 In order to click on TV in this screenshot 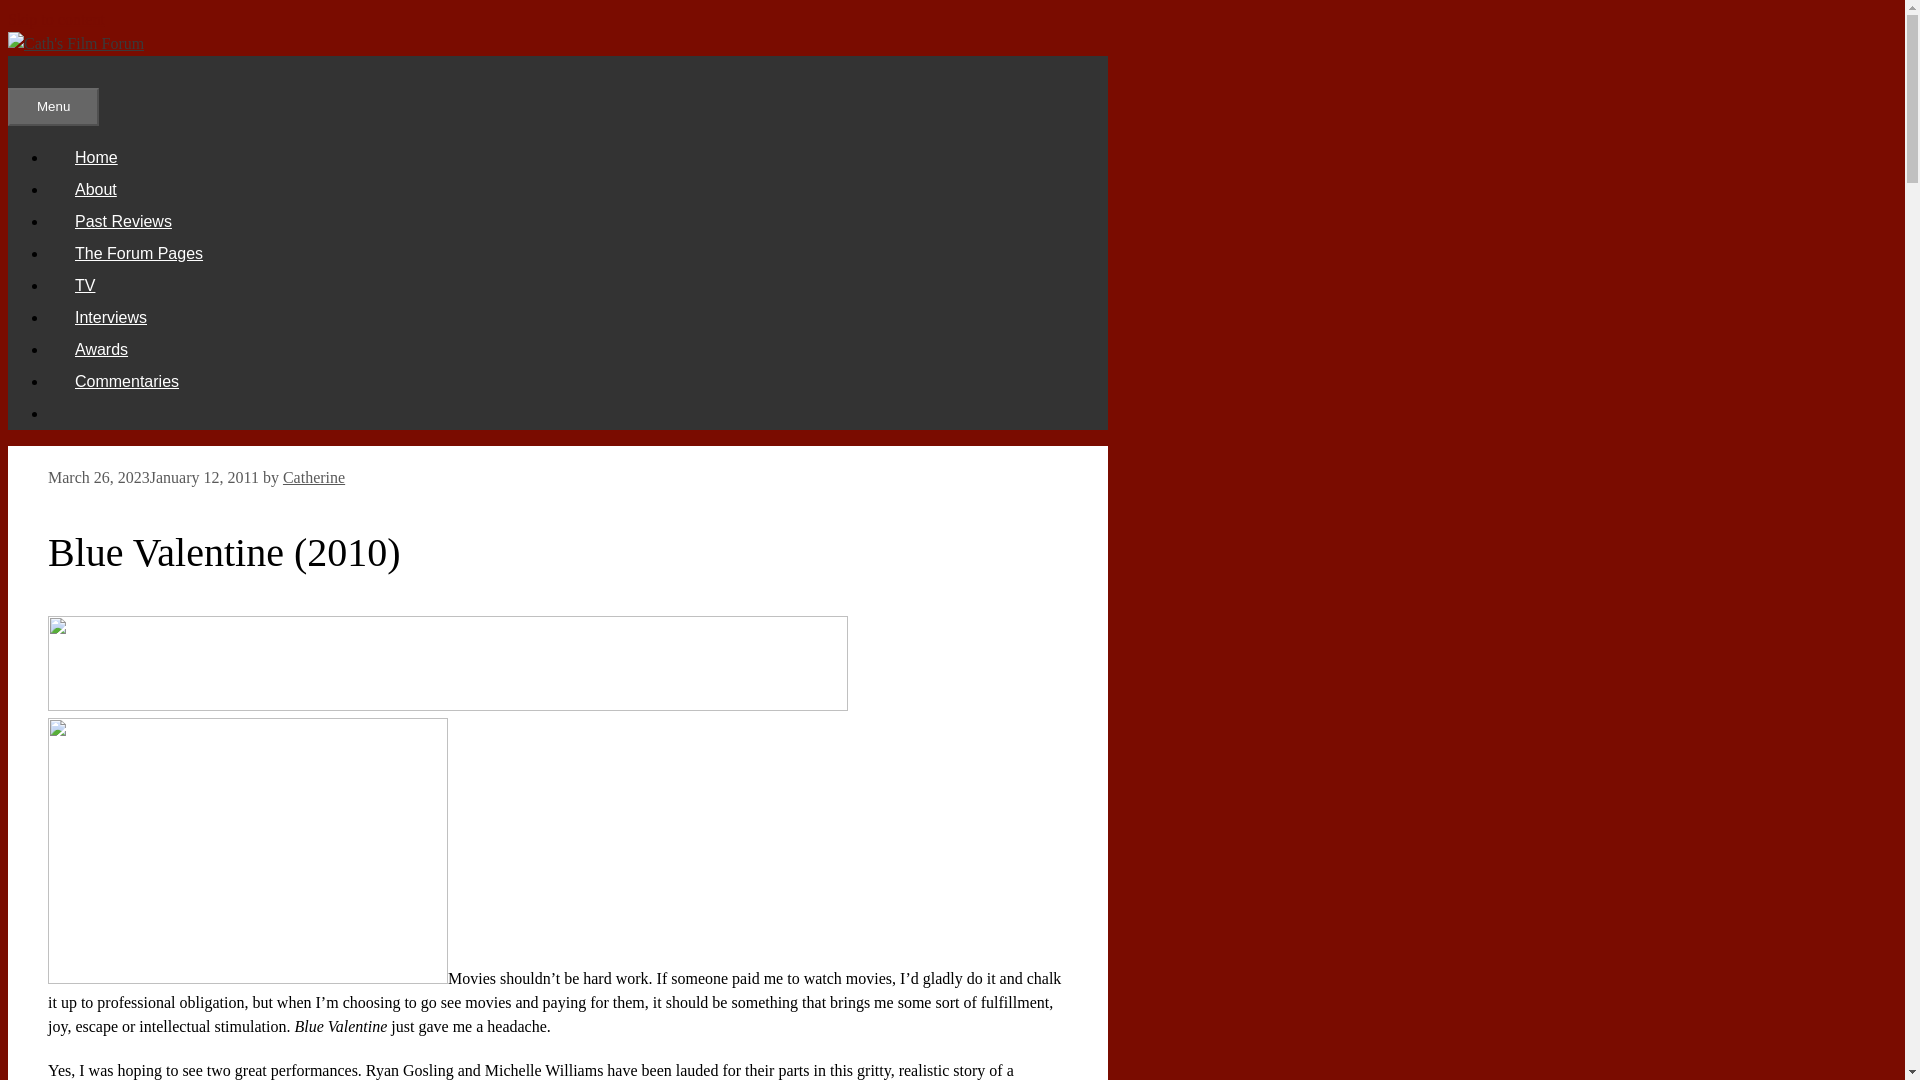, I will do `click(85, 284)`.